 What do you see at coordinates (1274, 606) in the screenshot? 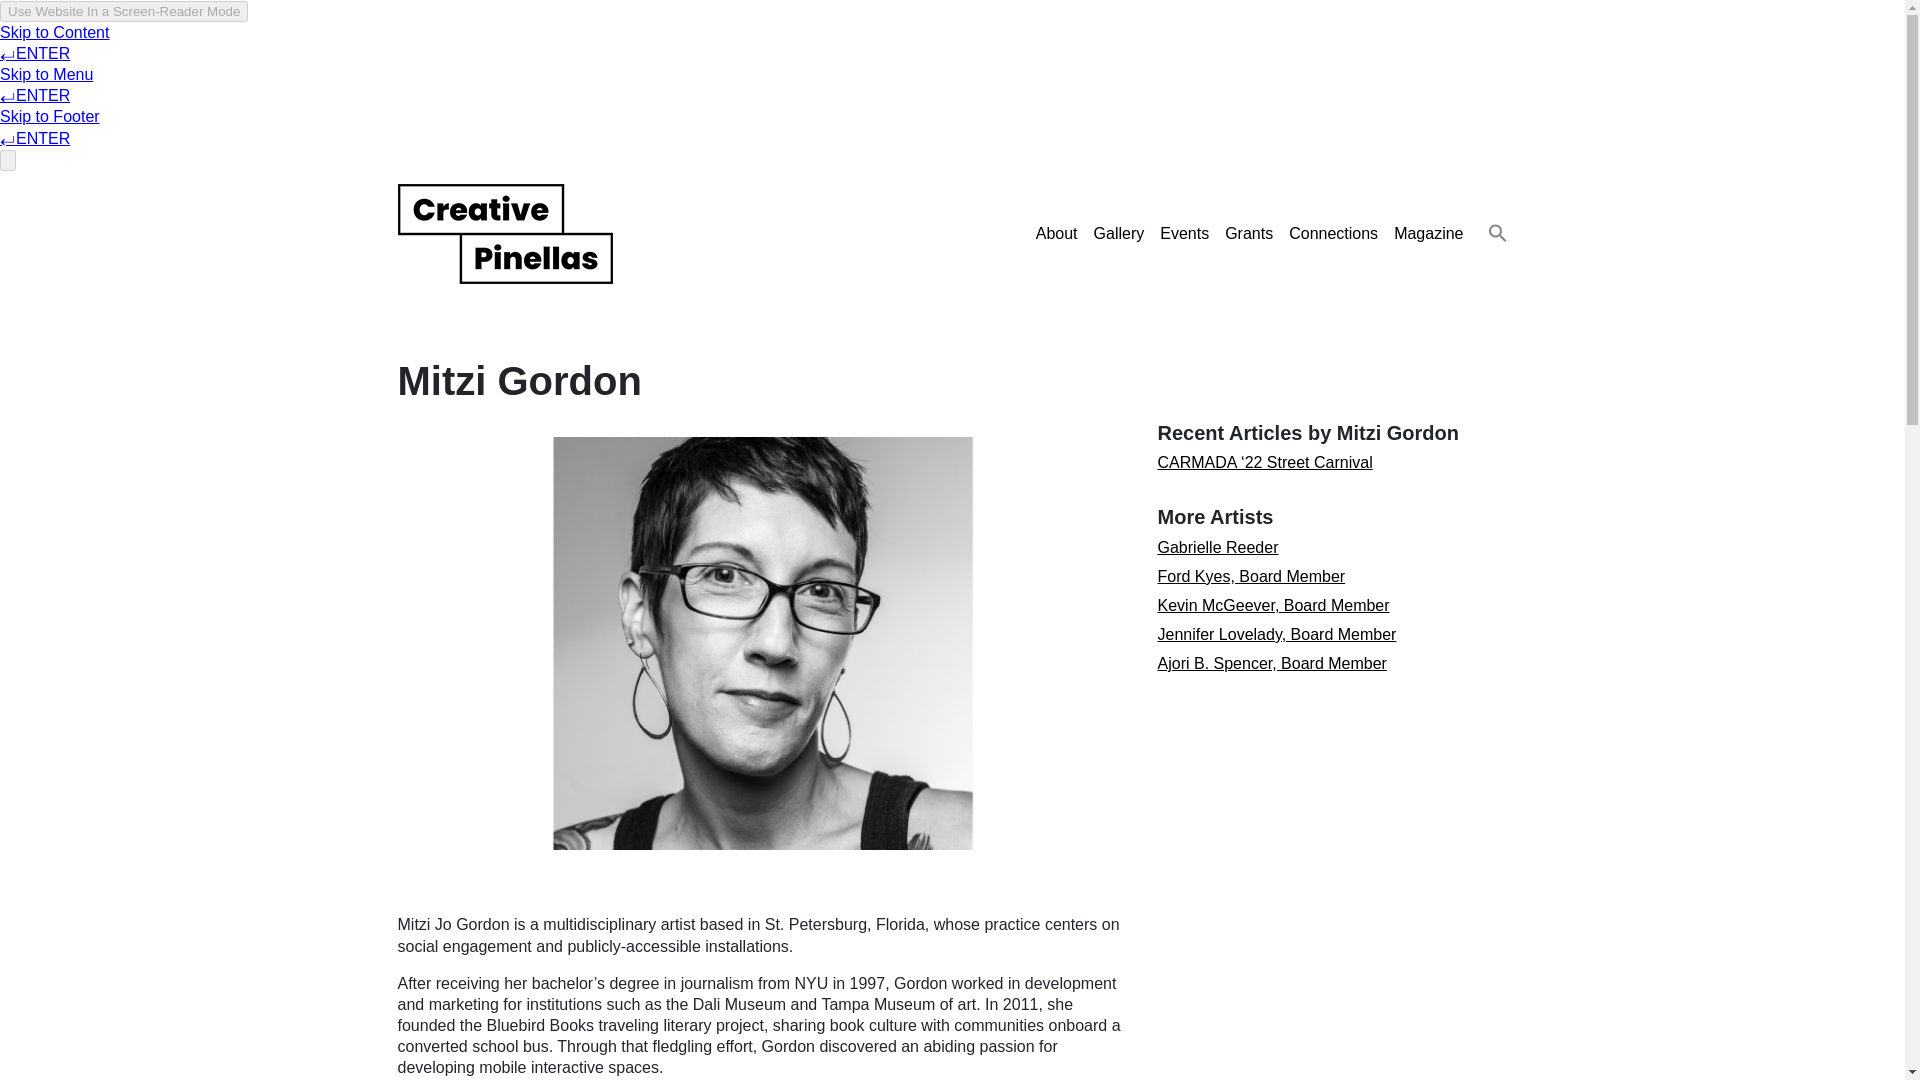
I see `Kevin McGeever, Board Member` at bounding box center [1274, 606].